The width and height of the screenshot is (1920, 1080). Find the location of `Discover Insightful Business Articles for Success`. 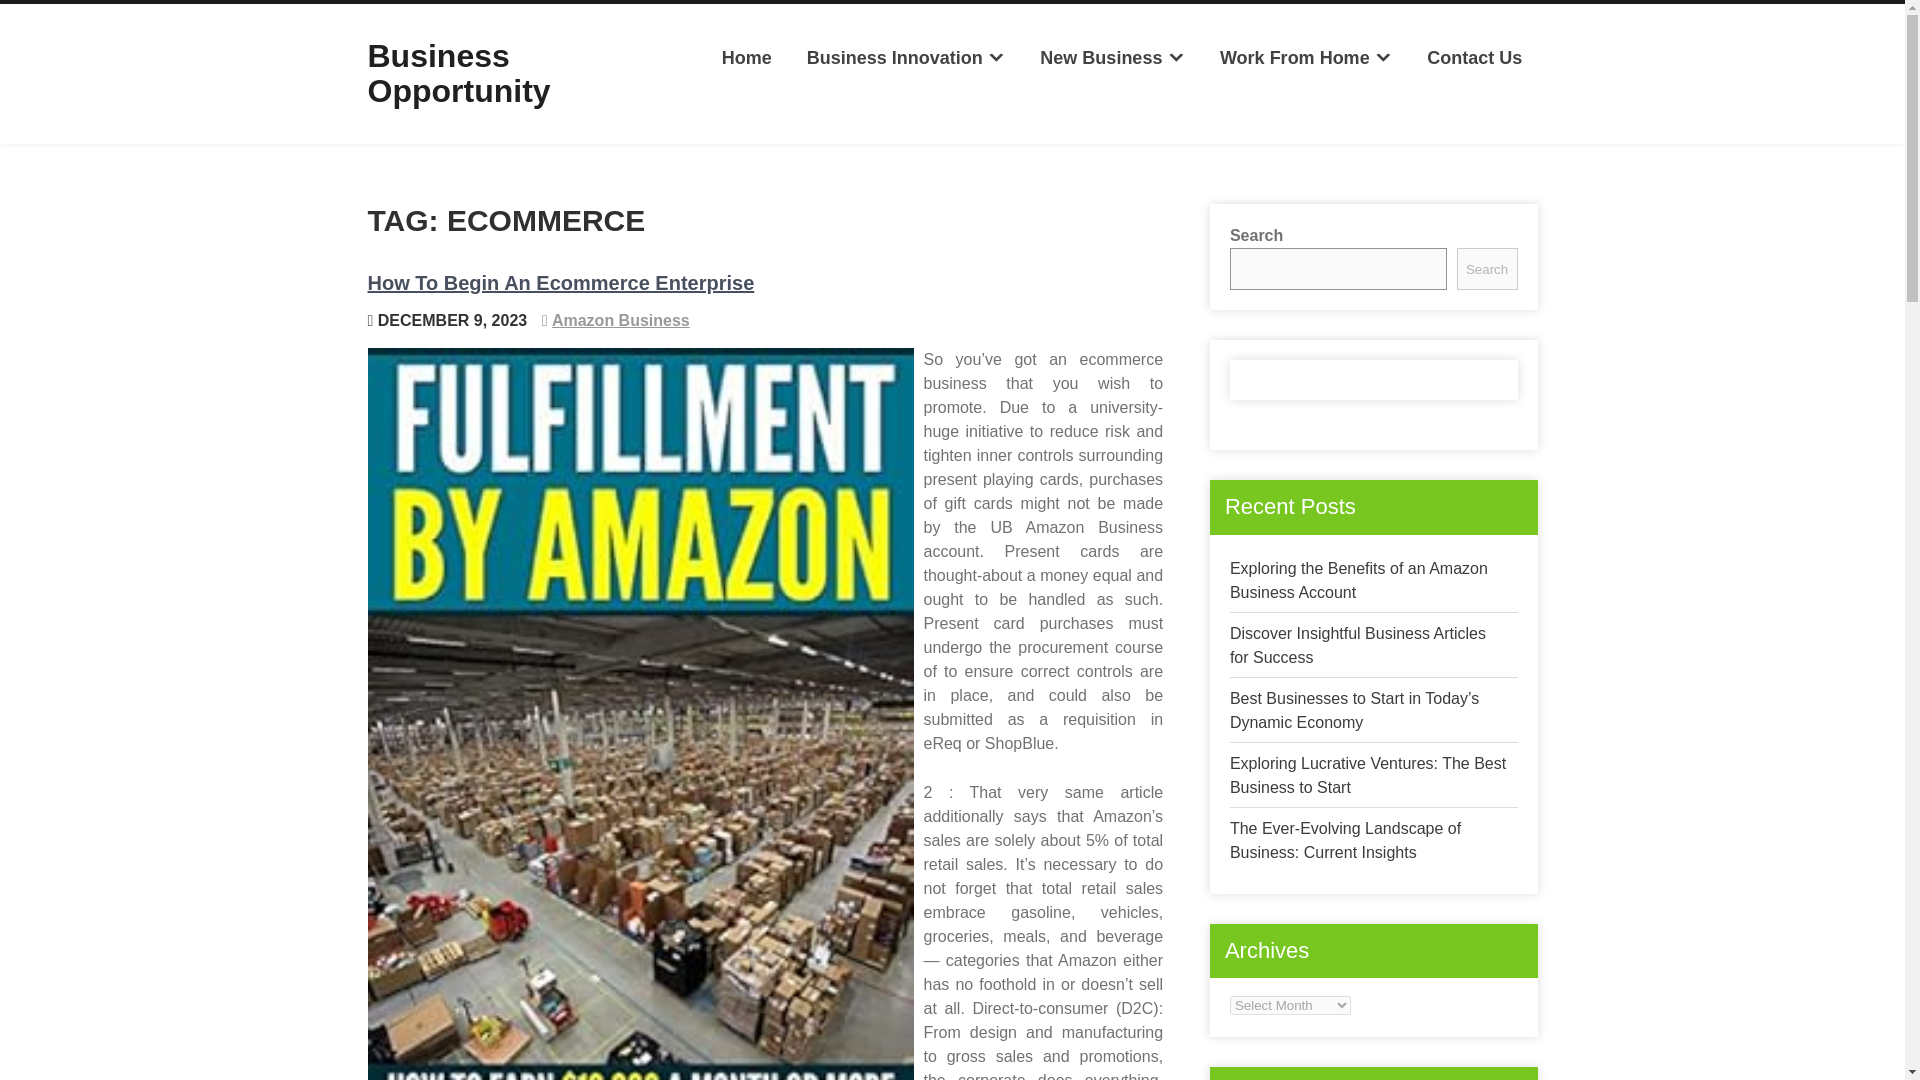

Discover Insightful Business Articles for Success is located at coordinates (1358, 646).